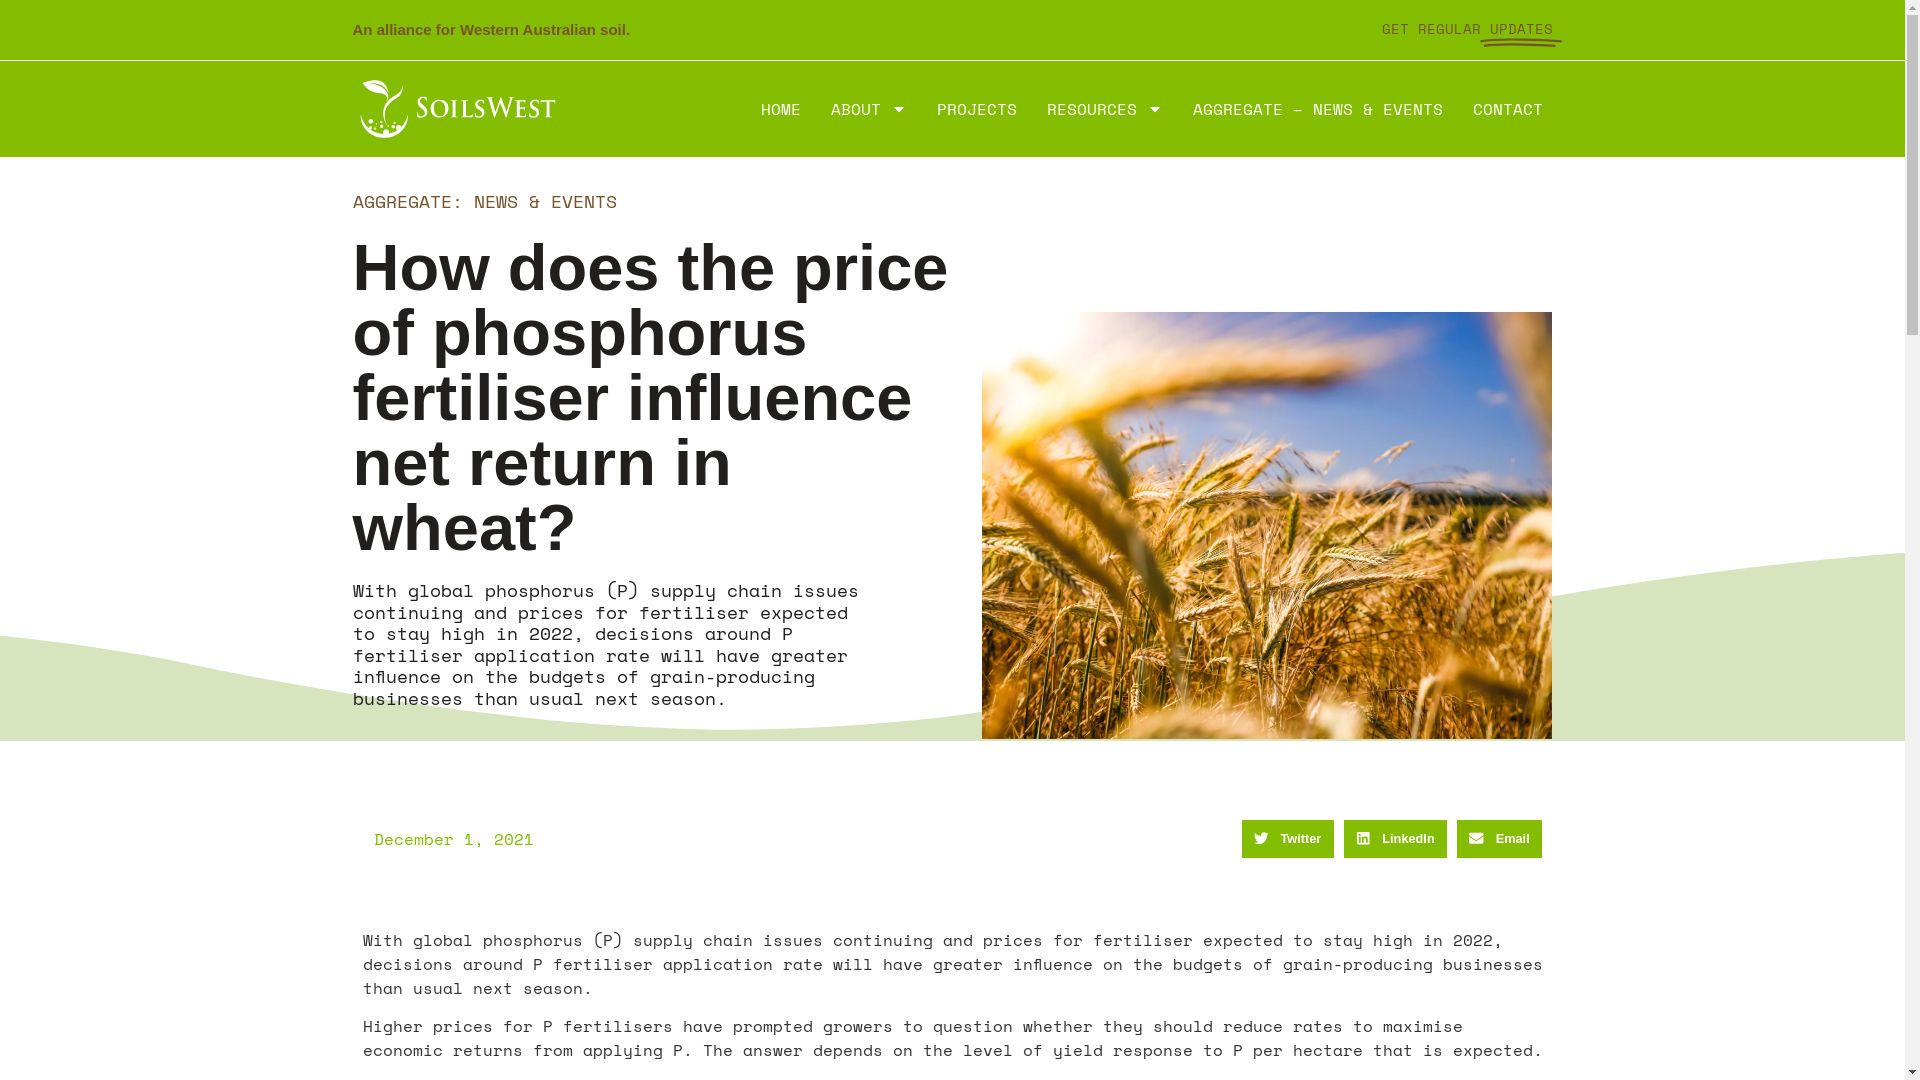 The height and width of the screenshot is (1080, 1920). What do you see at coordinates (1507, 109) in the screenshot?
I see `CONTACT` at bounding box center [1507, 109].